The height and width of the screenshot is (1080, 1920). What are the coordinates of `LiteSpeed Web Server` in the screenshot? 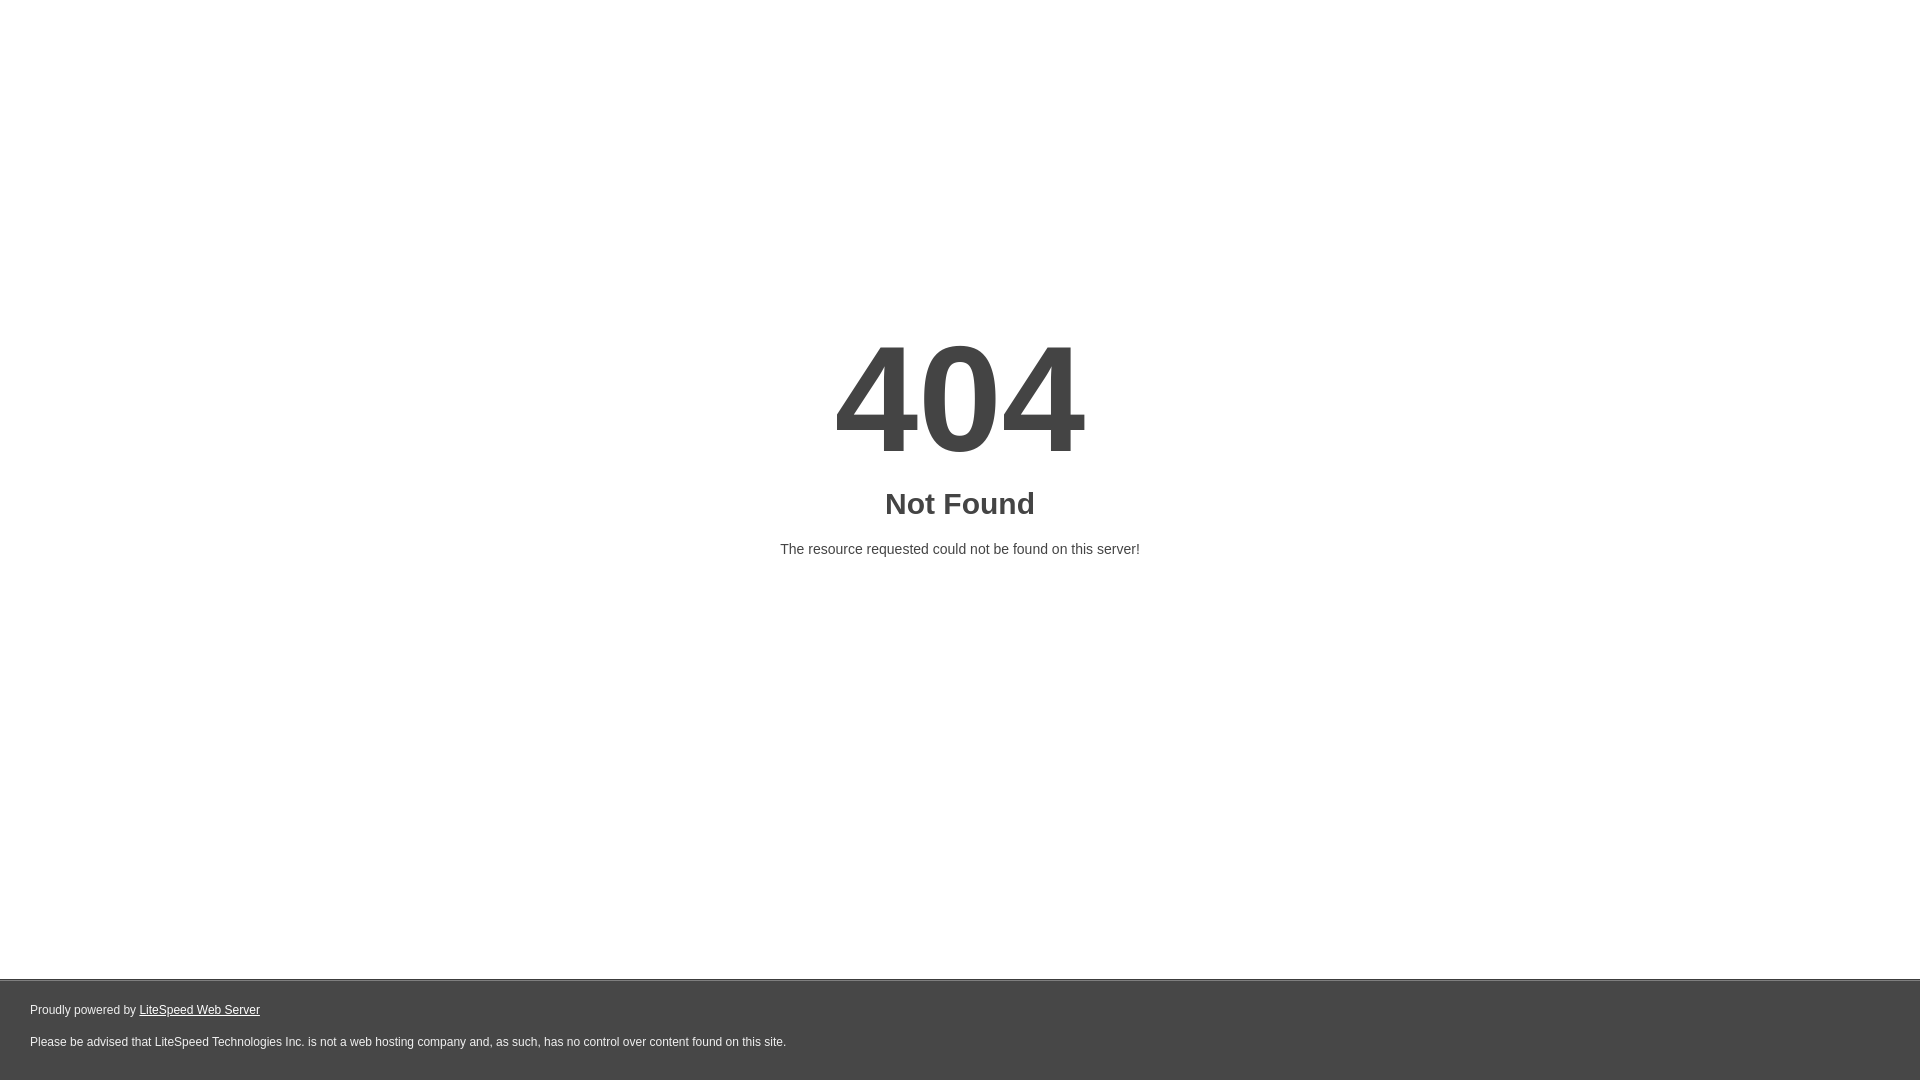 It's located at (200, 1010).